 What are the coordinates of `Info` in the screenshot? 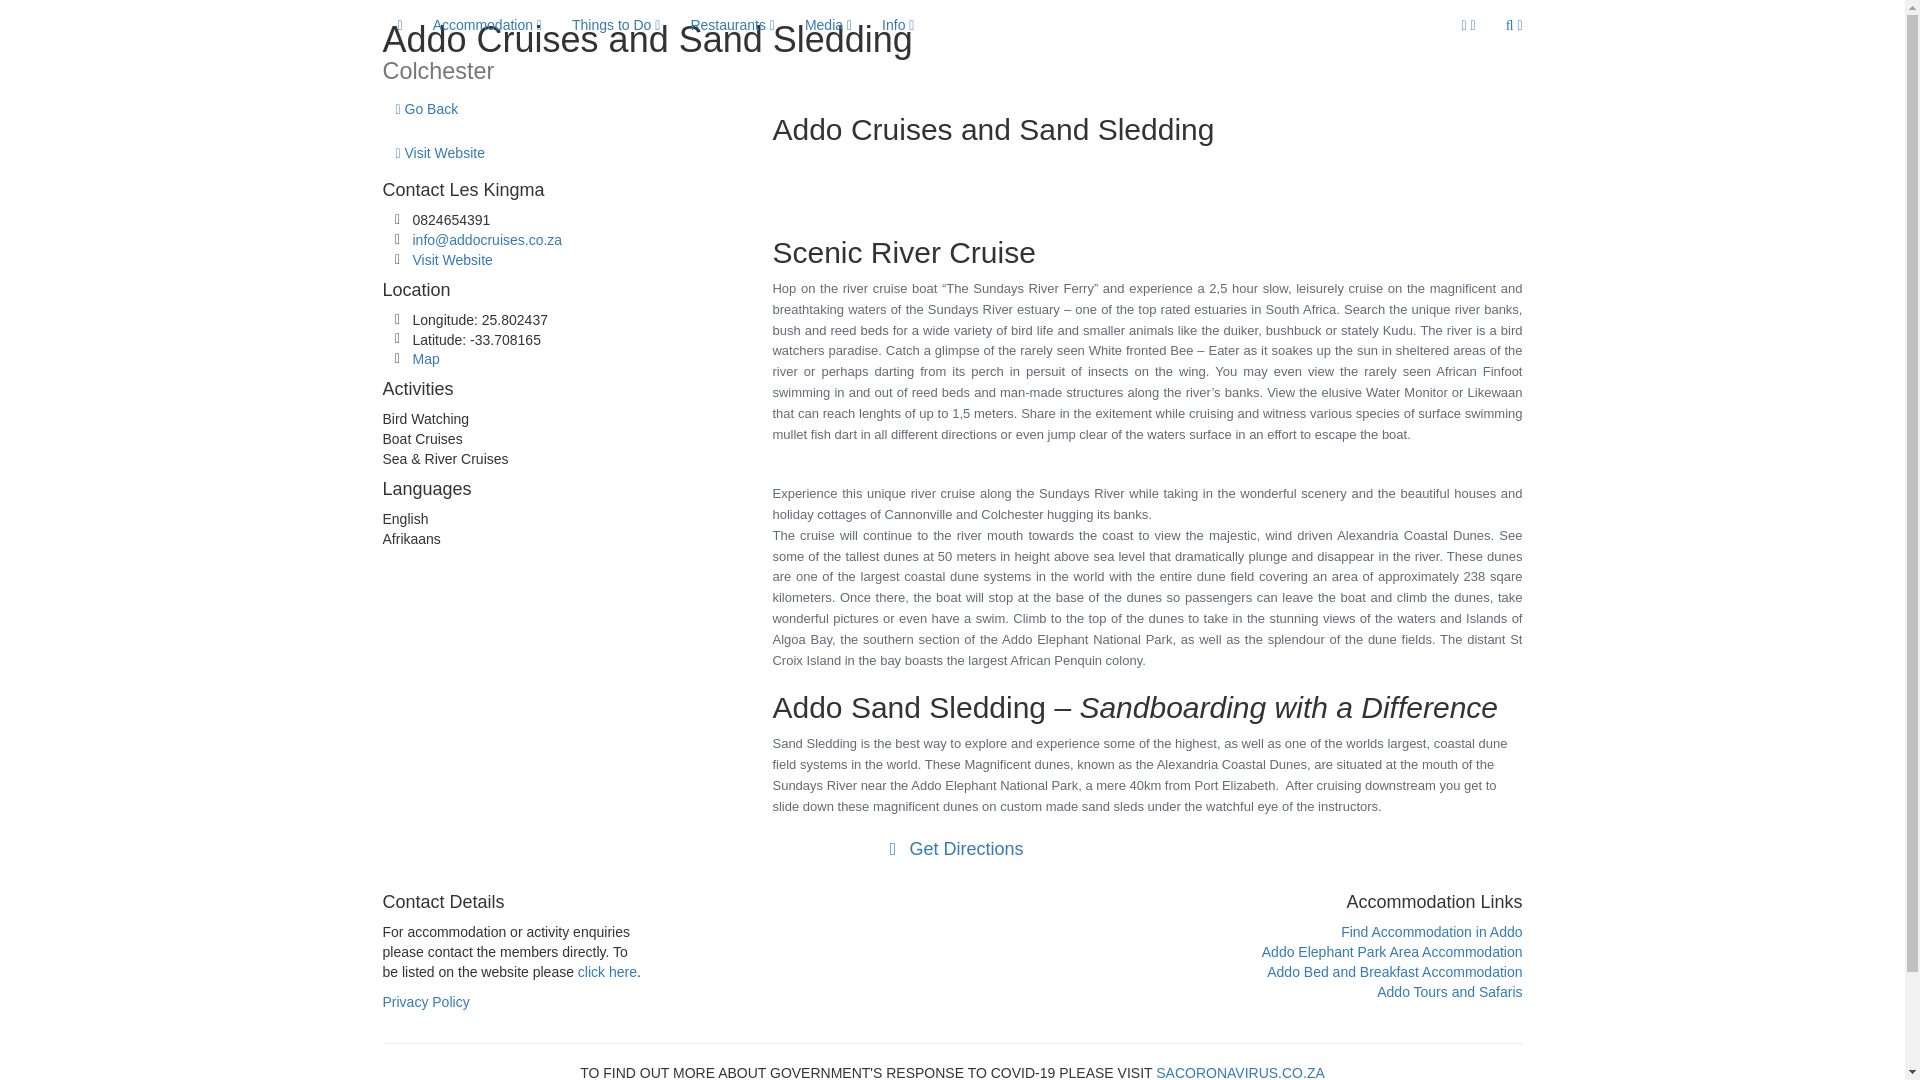 It's located at (898, 24).